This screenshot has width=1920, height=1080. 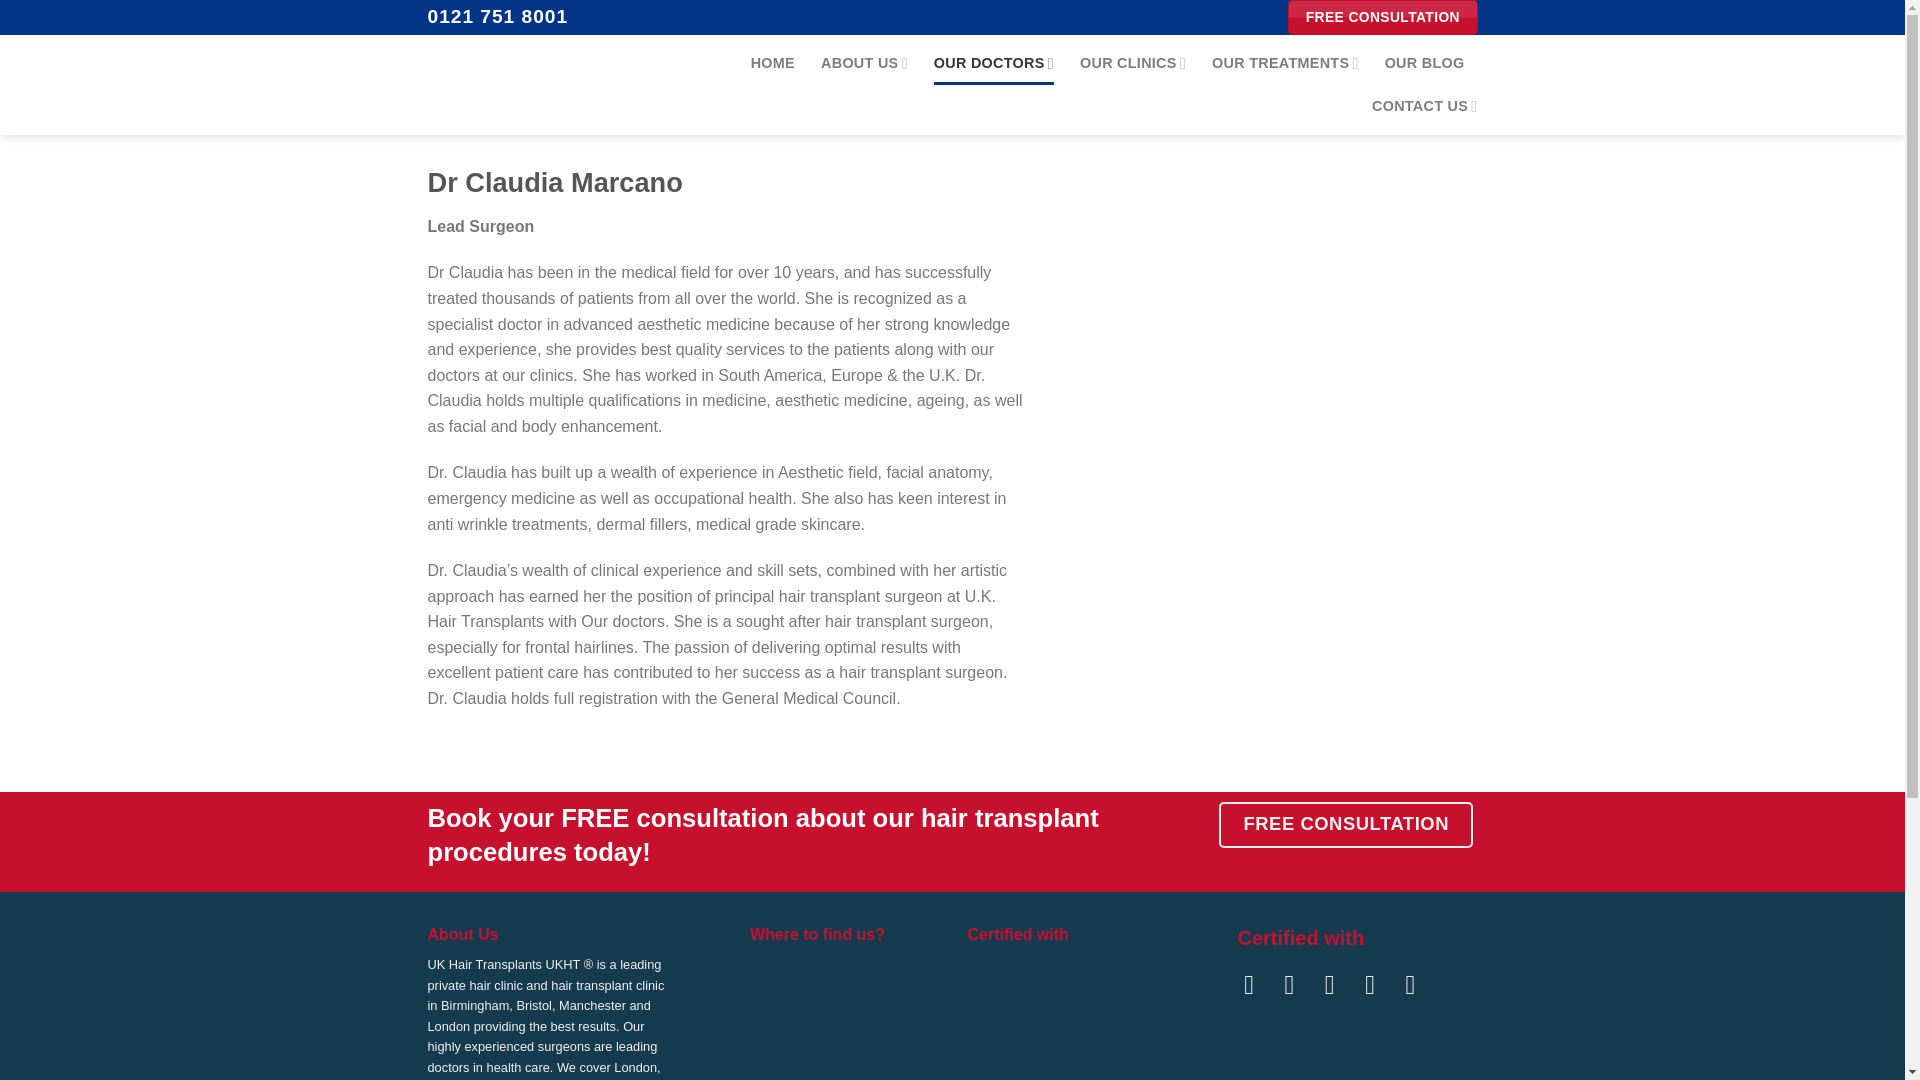 I want to click on Follow on YouTube, so click(x=1418, y=984).